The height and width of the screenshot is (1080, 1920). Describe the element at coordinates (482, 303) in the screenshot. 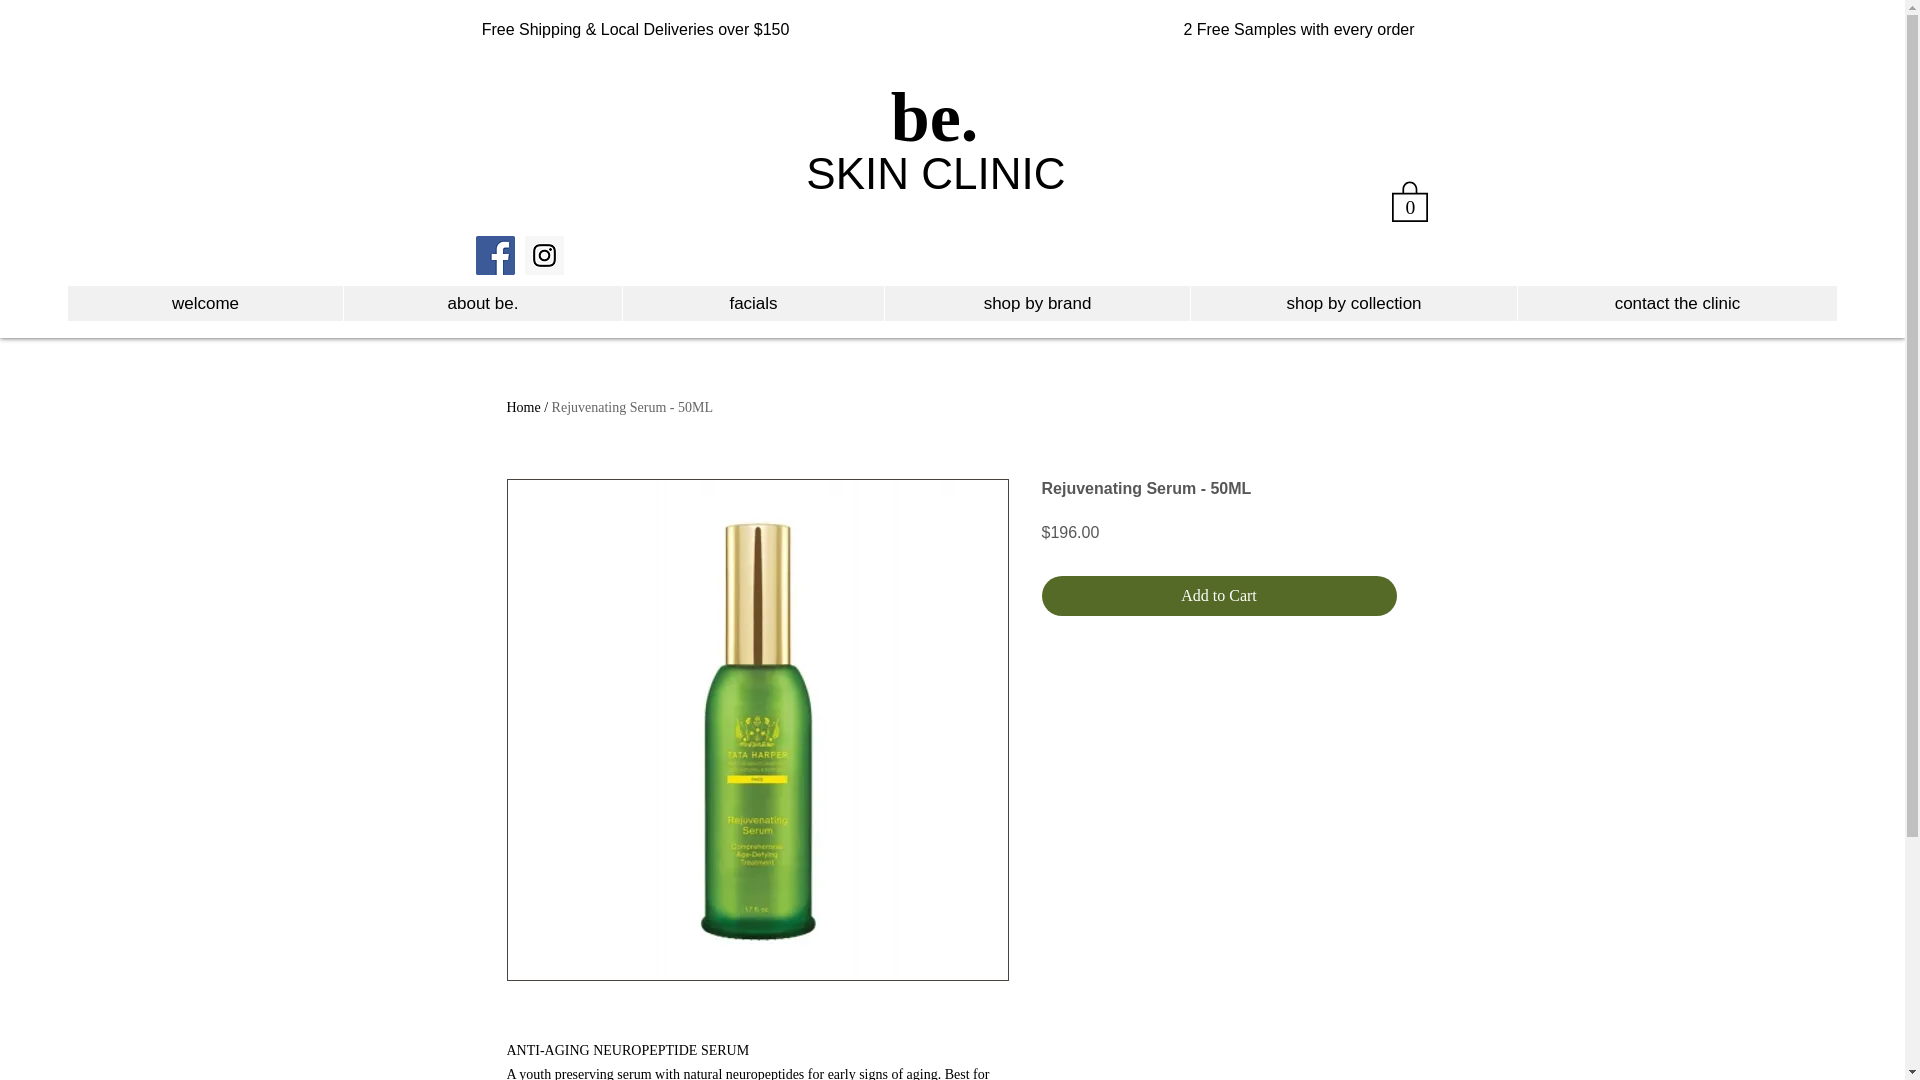

I see `about be.` at that location.